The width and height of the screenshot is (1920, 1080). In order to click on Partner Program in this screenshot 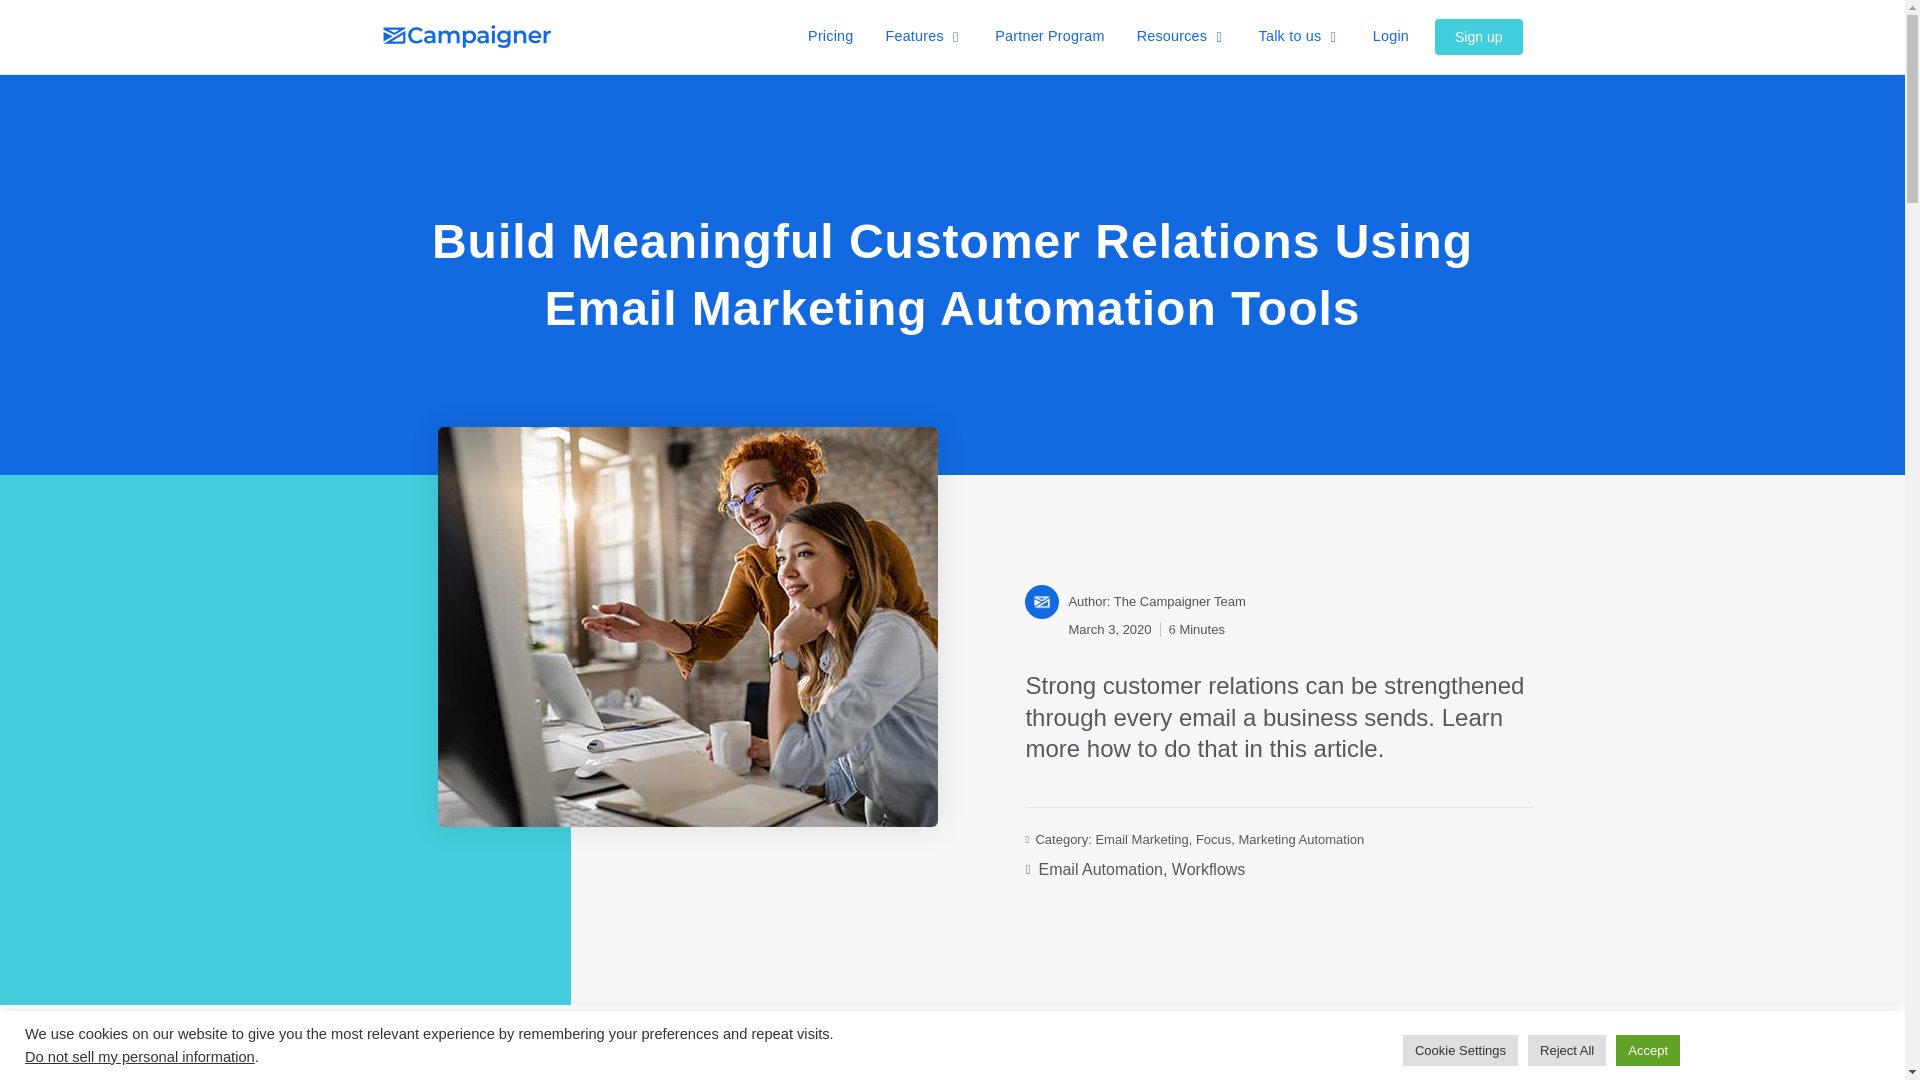, I will do `click(1049, 36)`.